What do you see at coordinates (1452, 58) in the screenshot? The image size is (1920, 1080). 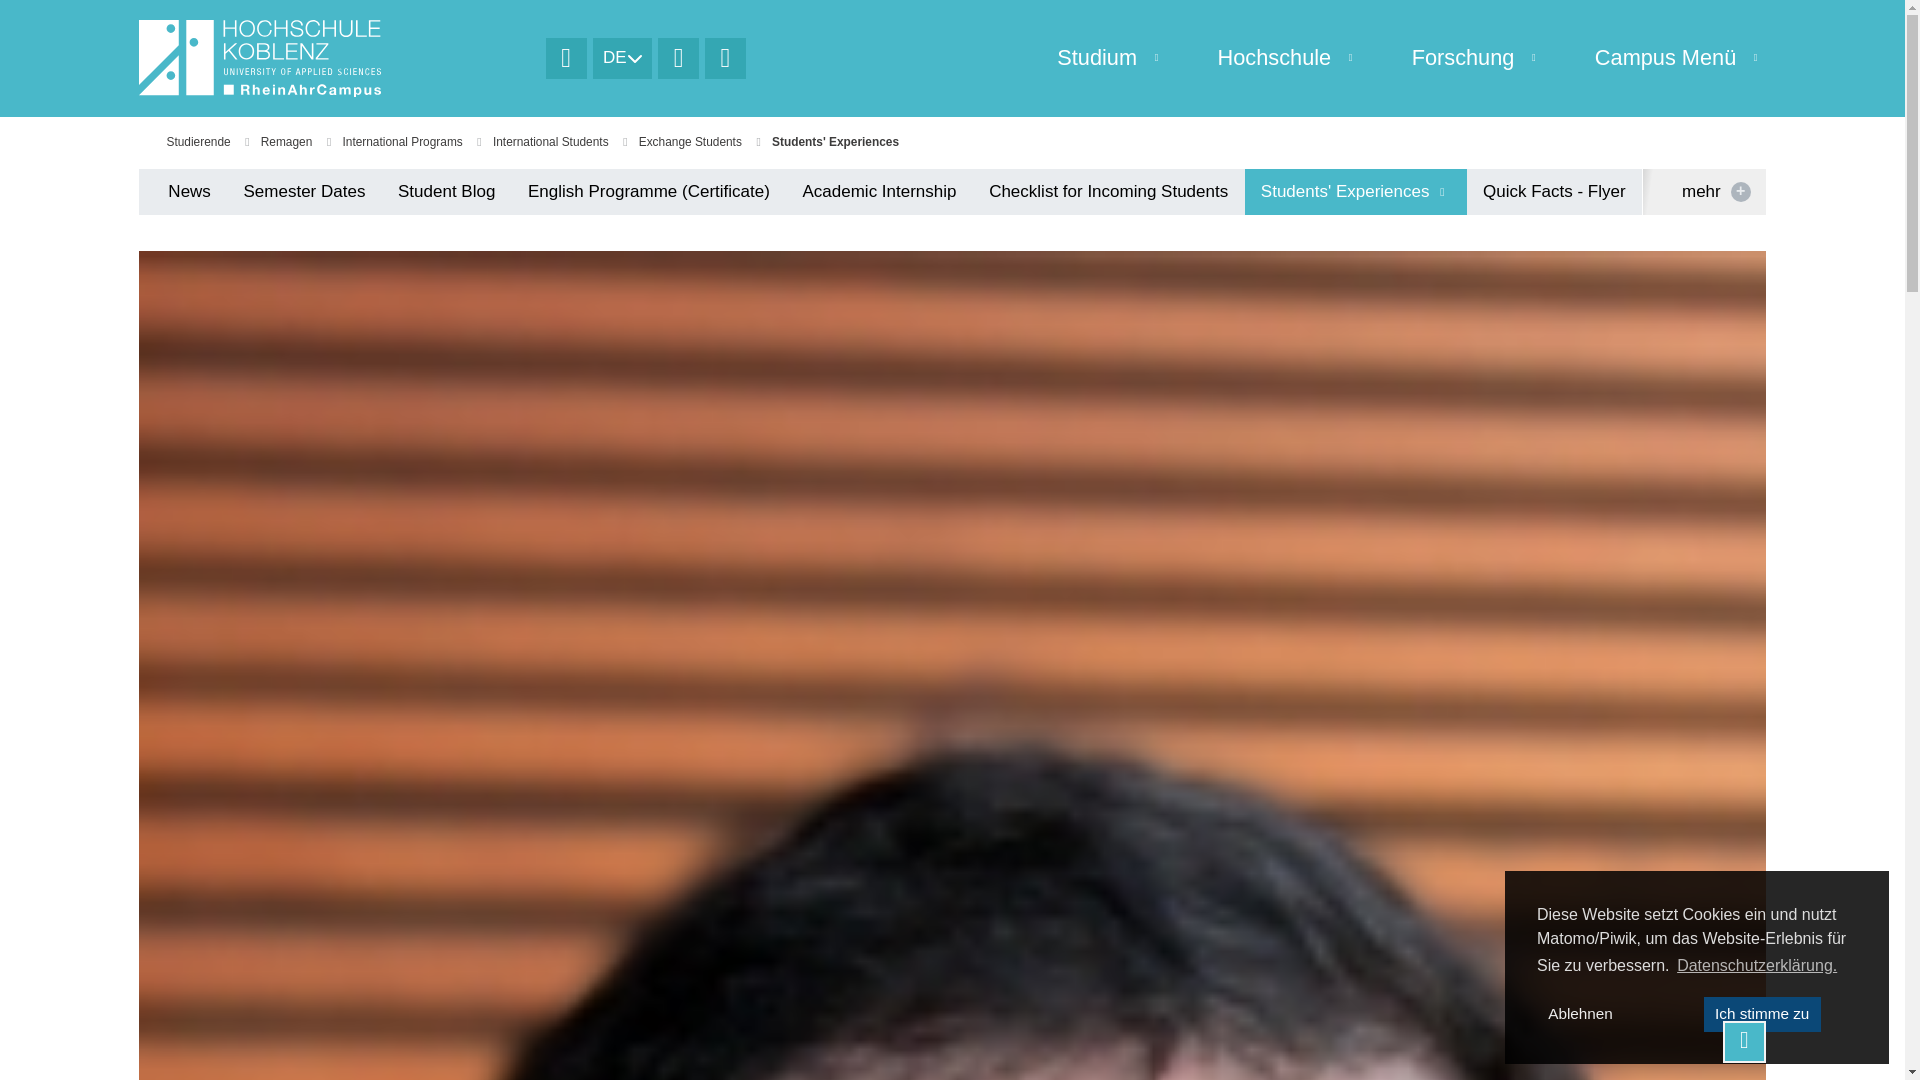 I see `Forschung` at bounding box center [1452, 58].